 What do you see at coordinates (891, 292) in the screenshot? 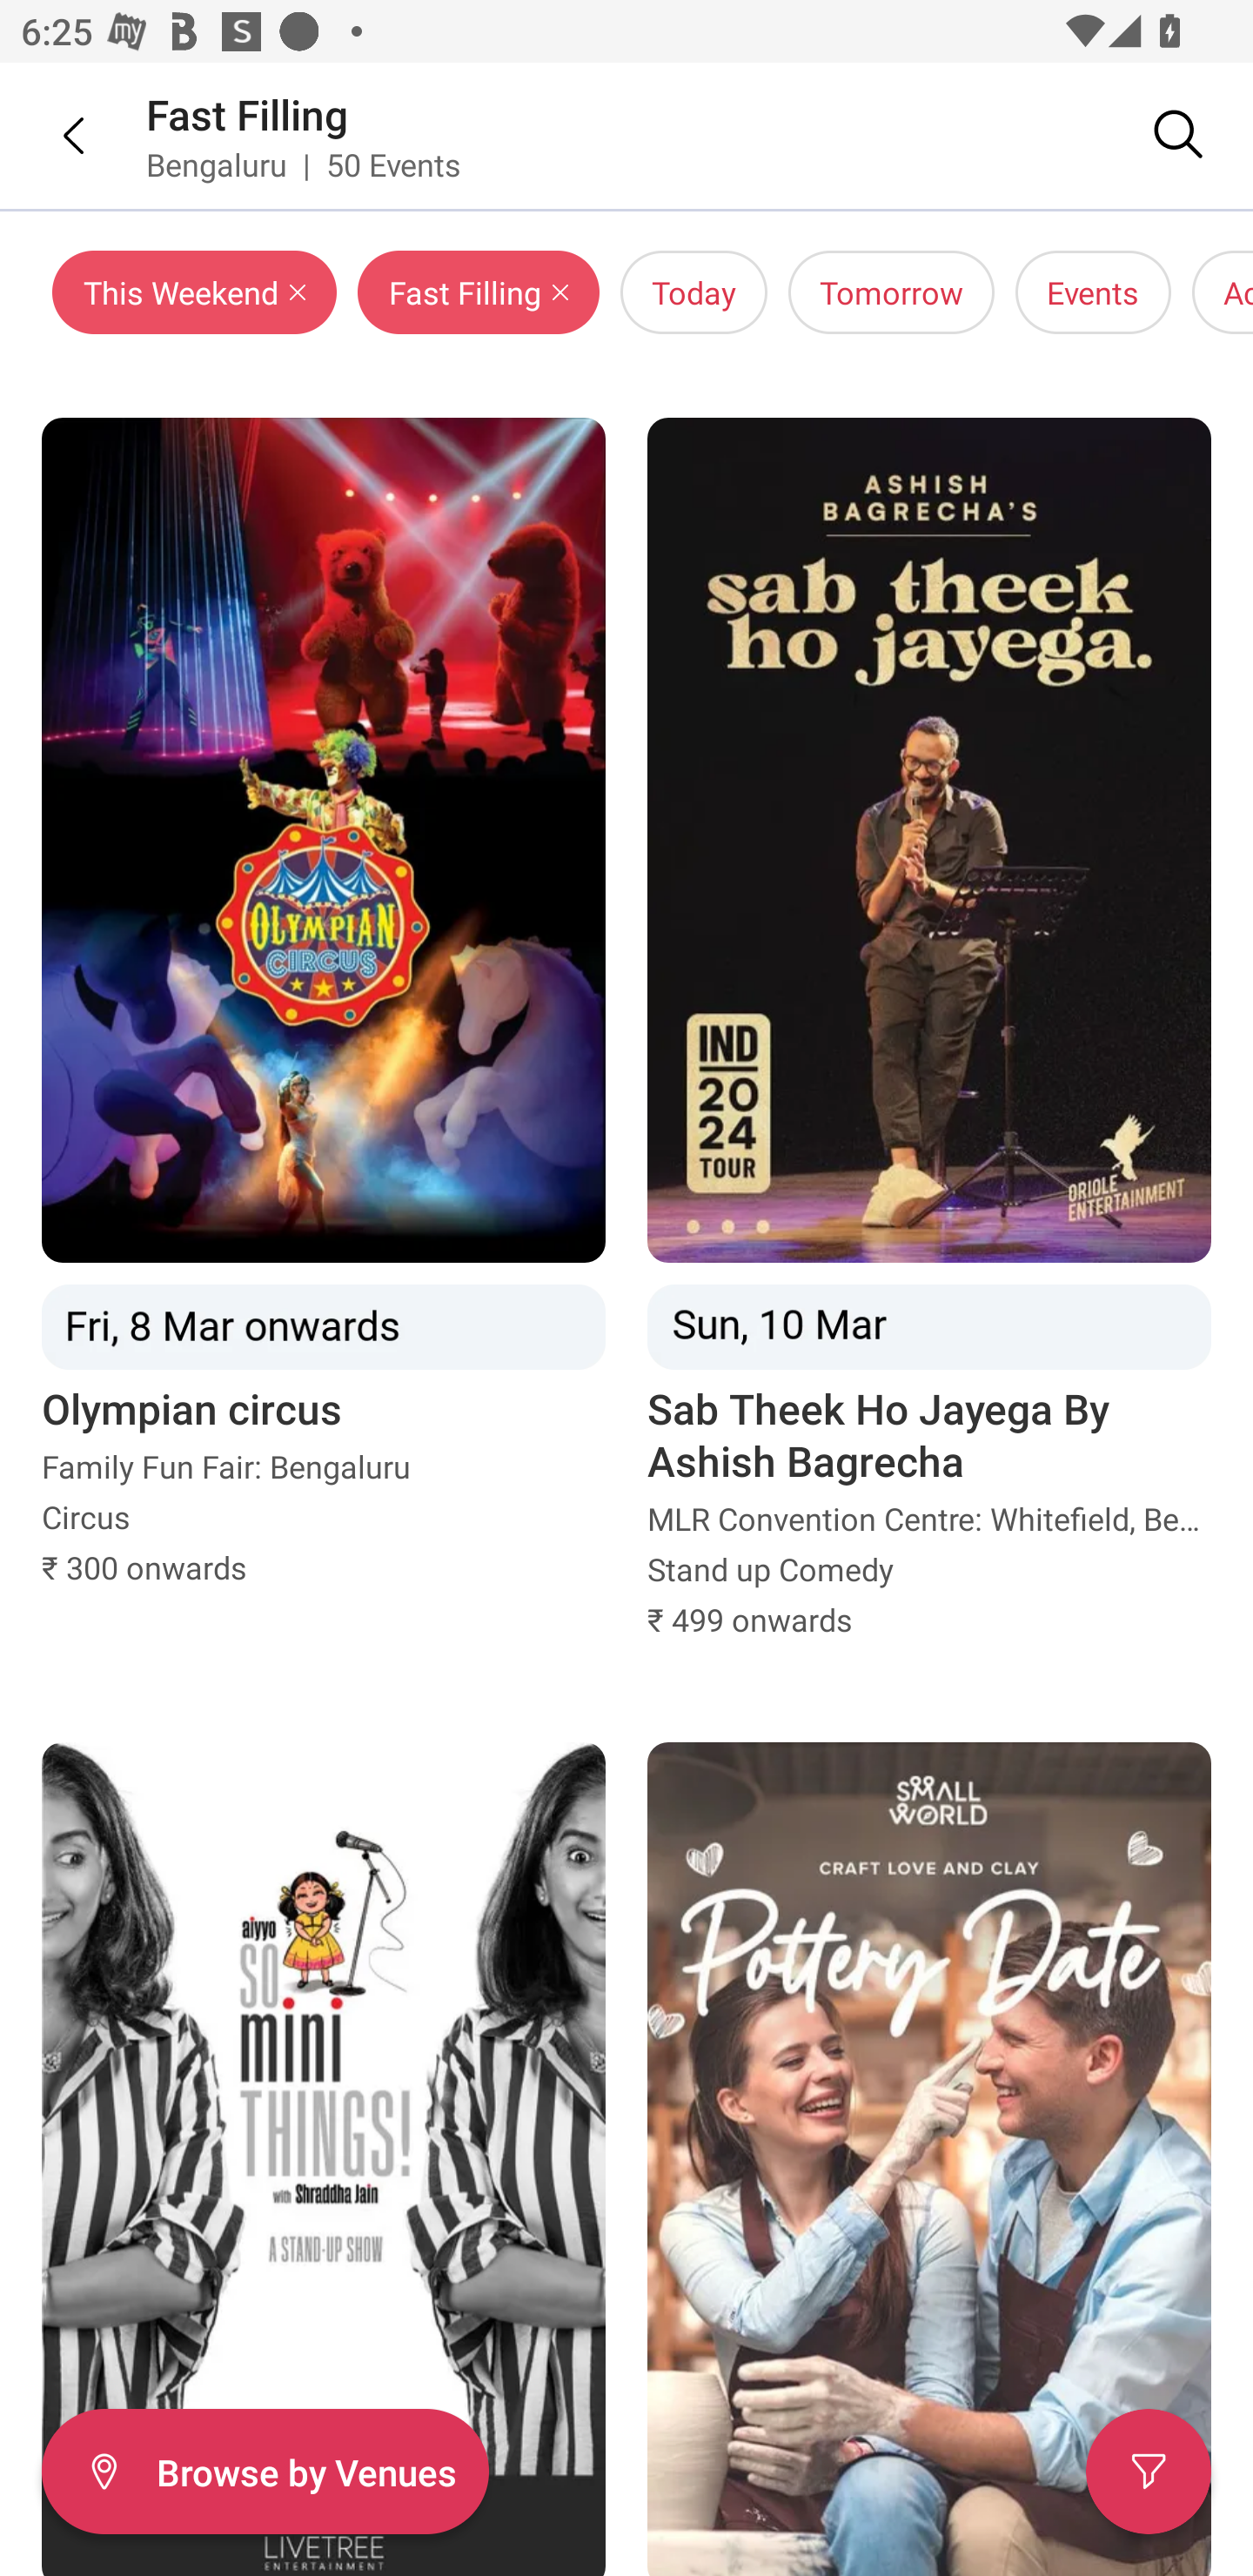
I see `Tomorrow` at bounding box center [891, 292].